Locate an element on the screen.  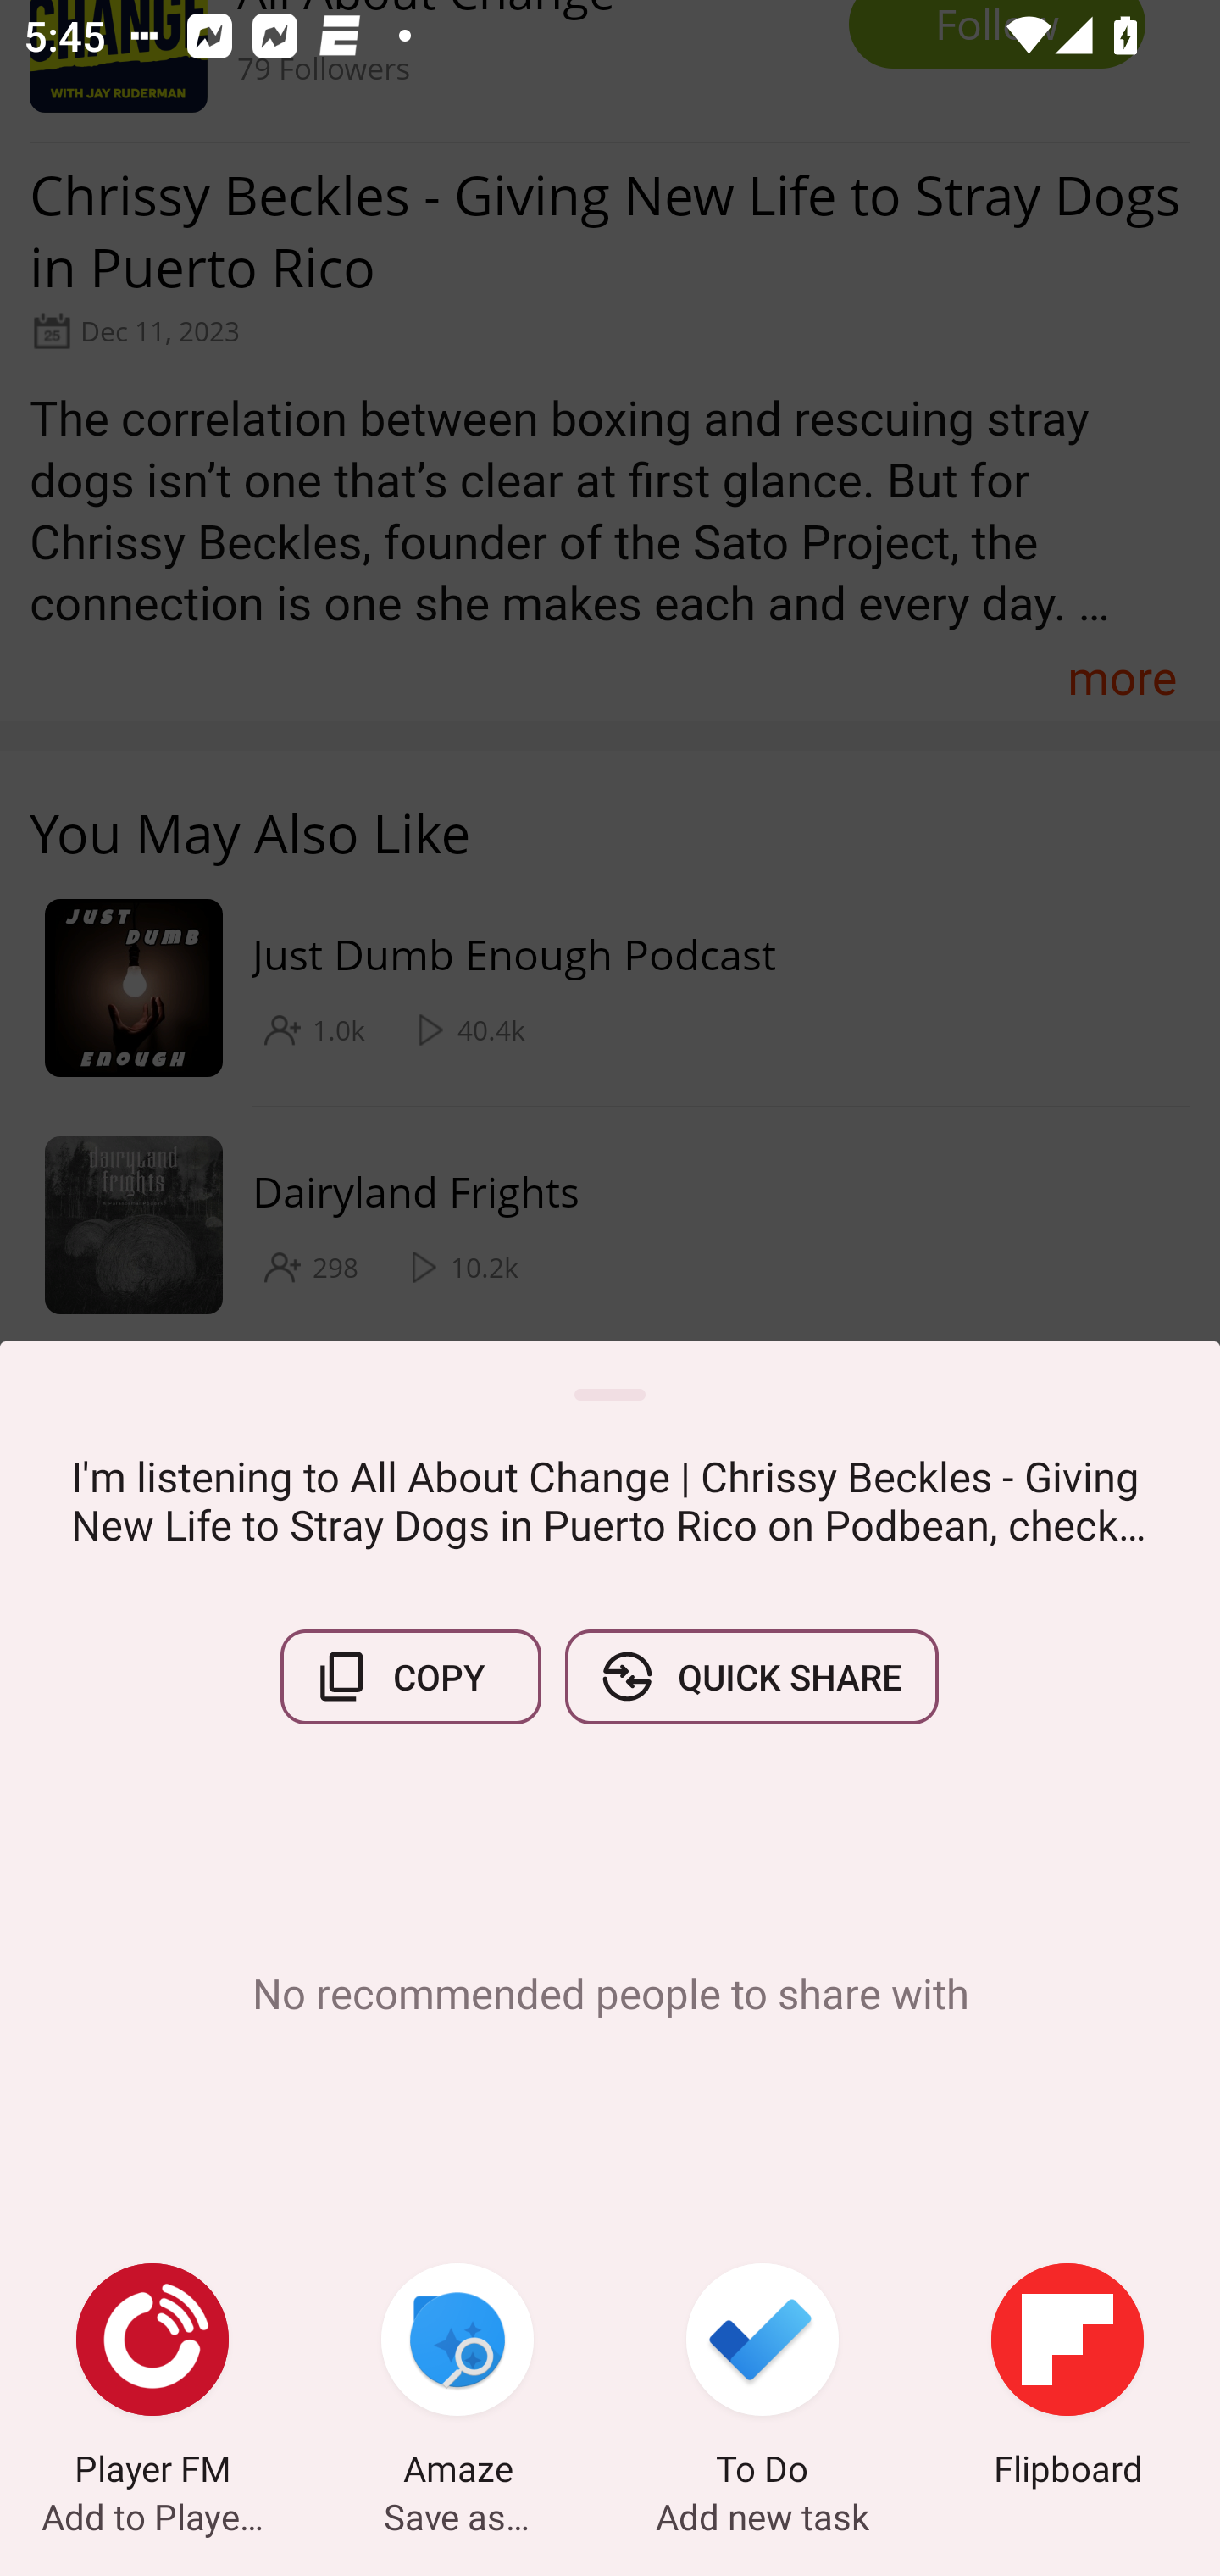
To Do Add new task is located at coordinates (762, 2379).